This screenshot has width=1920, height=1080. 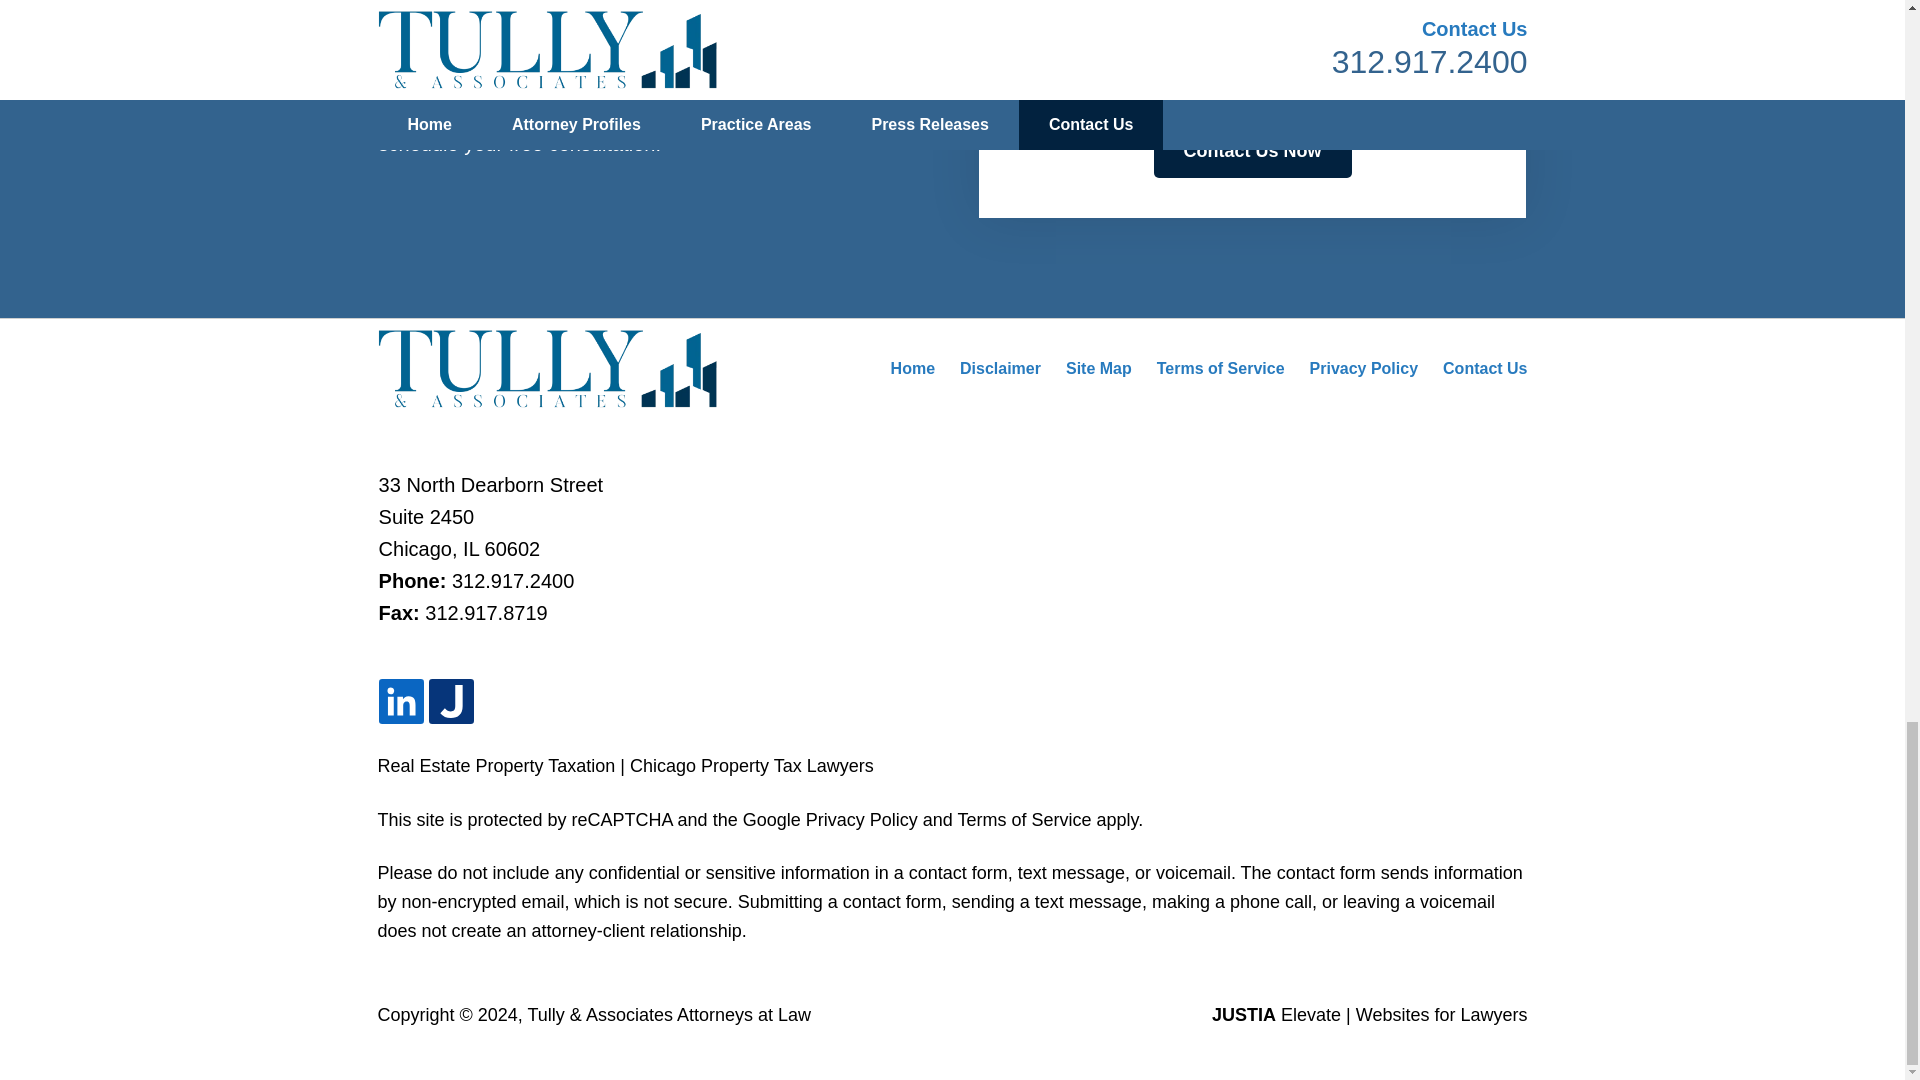 I want to click on Disclaimer, so click(x=1000, y=368).